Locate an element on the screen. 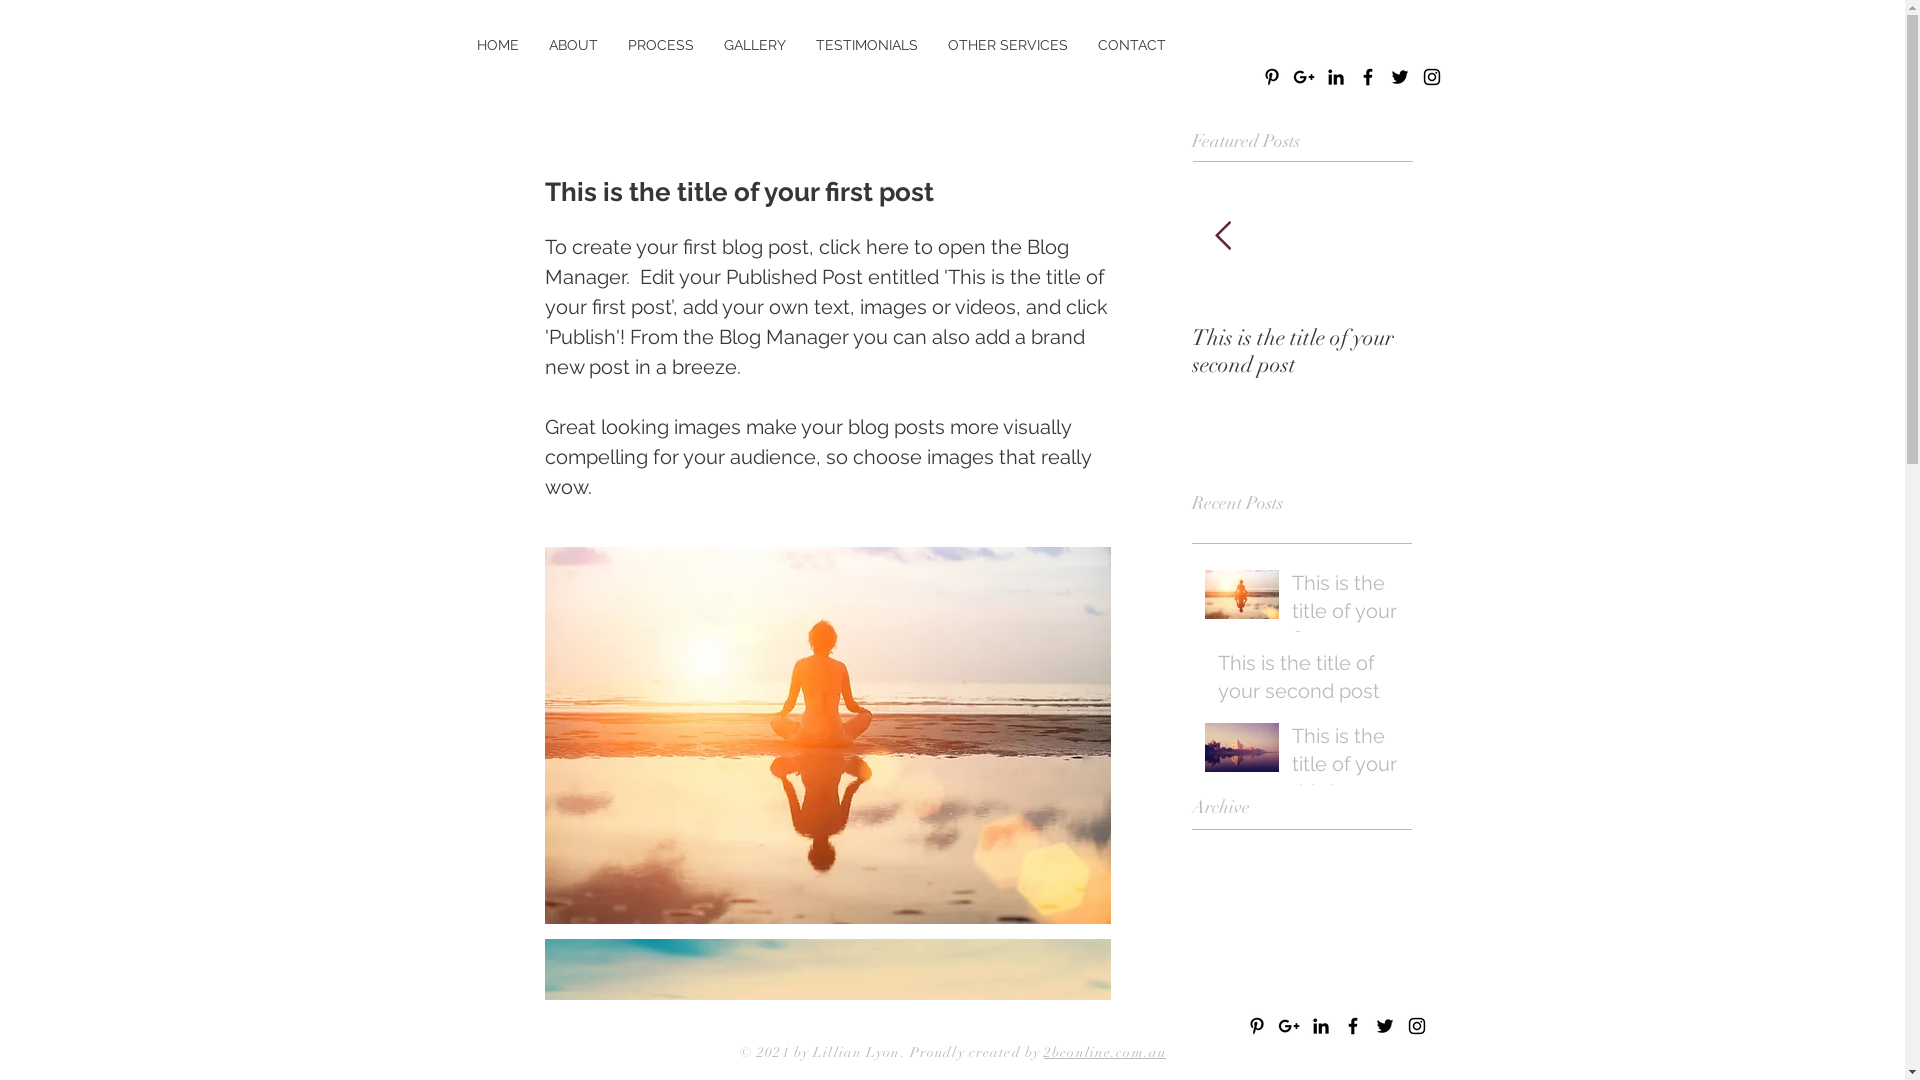  New York is located at coordinates (1222, 1010).